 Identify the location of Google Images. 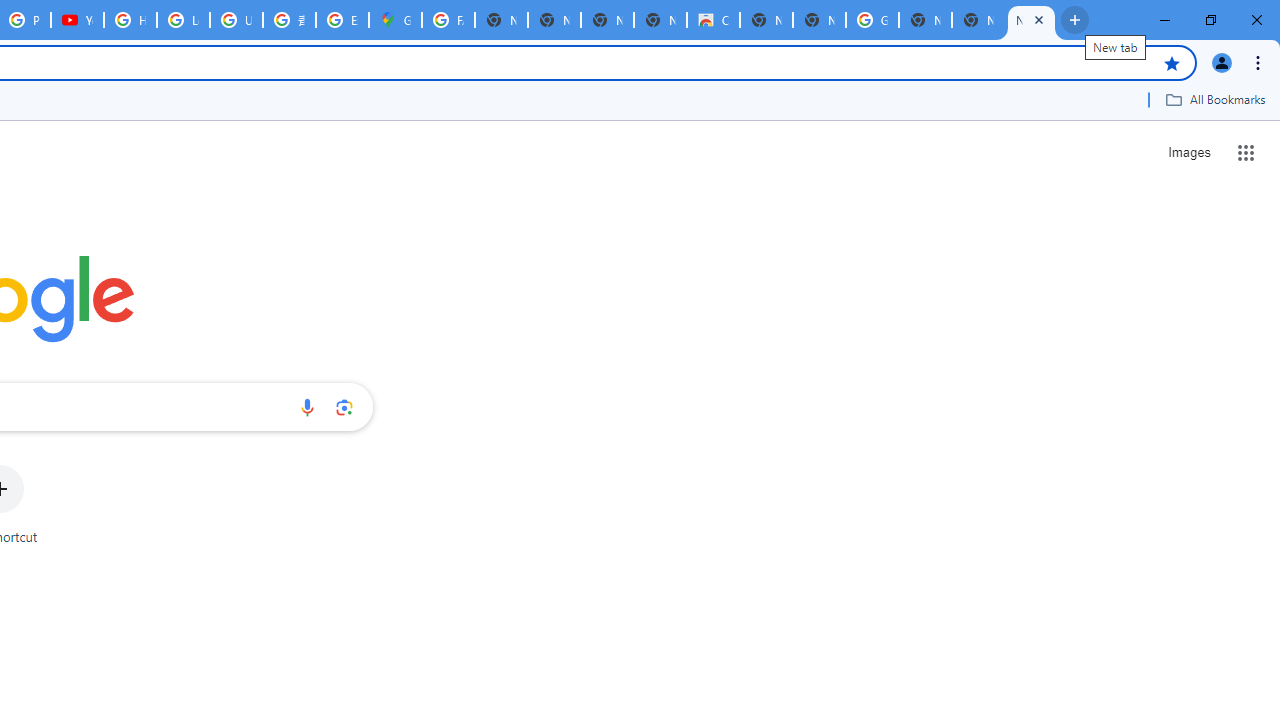
(872, 20).